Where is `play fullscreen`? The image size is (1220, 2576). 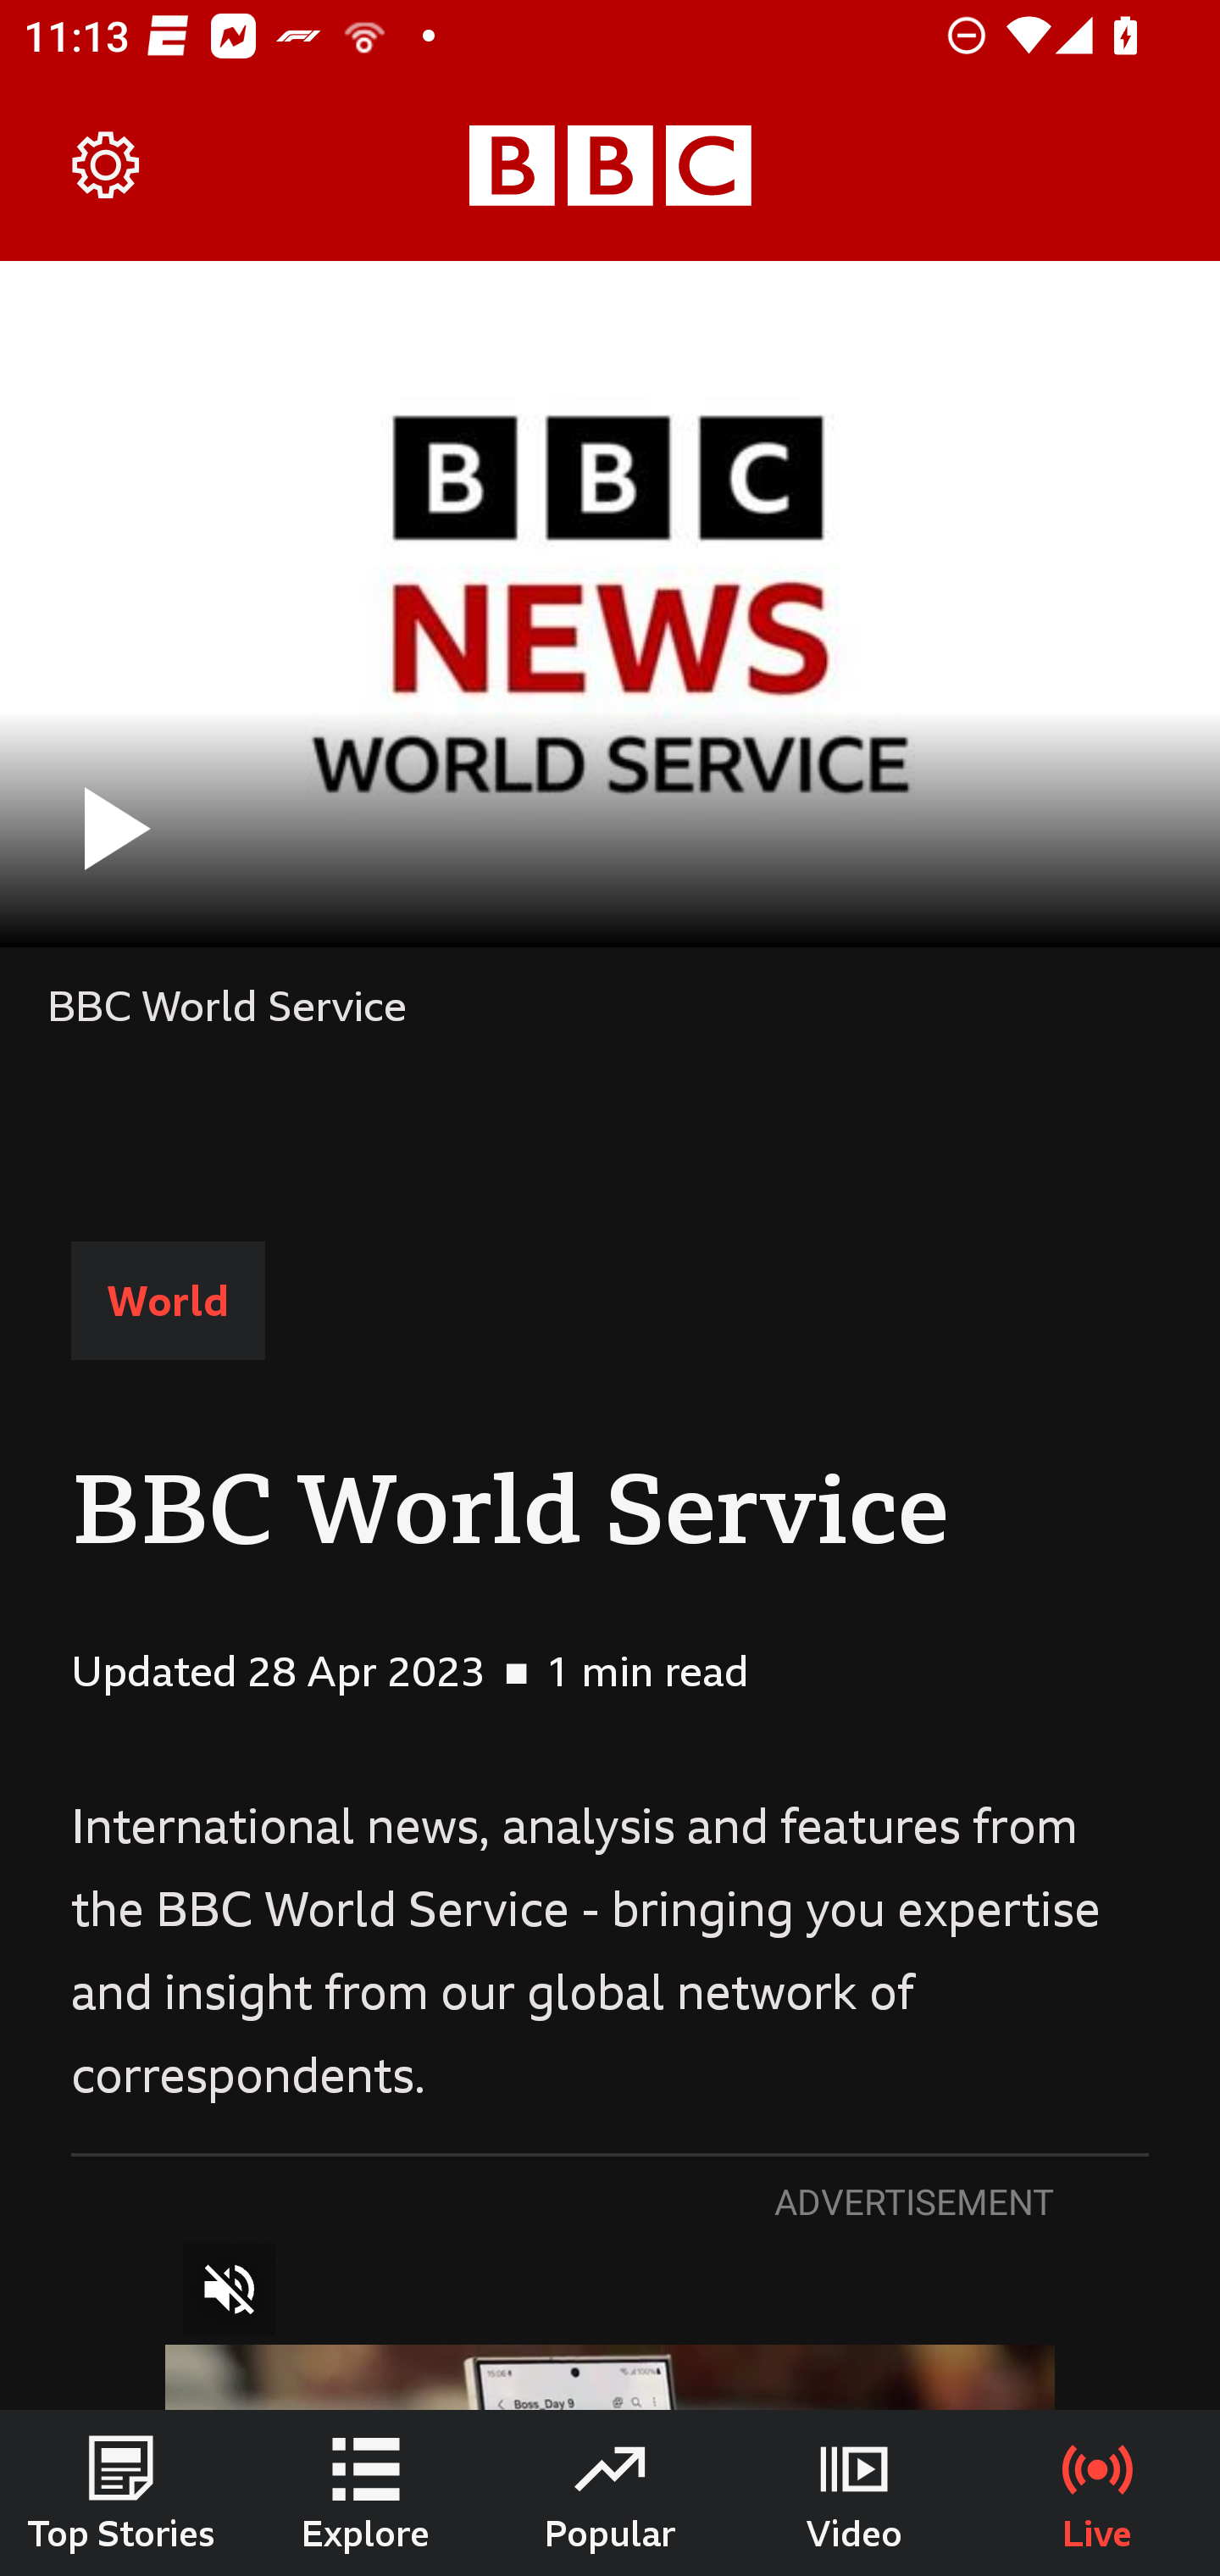
play fullscreen is located at coordinates (610, 603).